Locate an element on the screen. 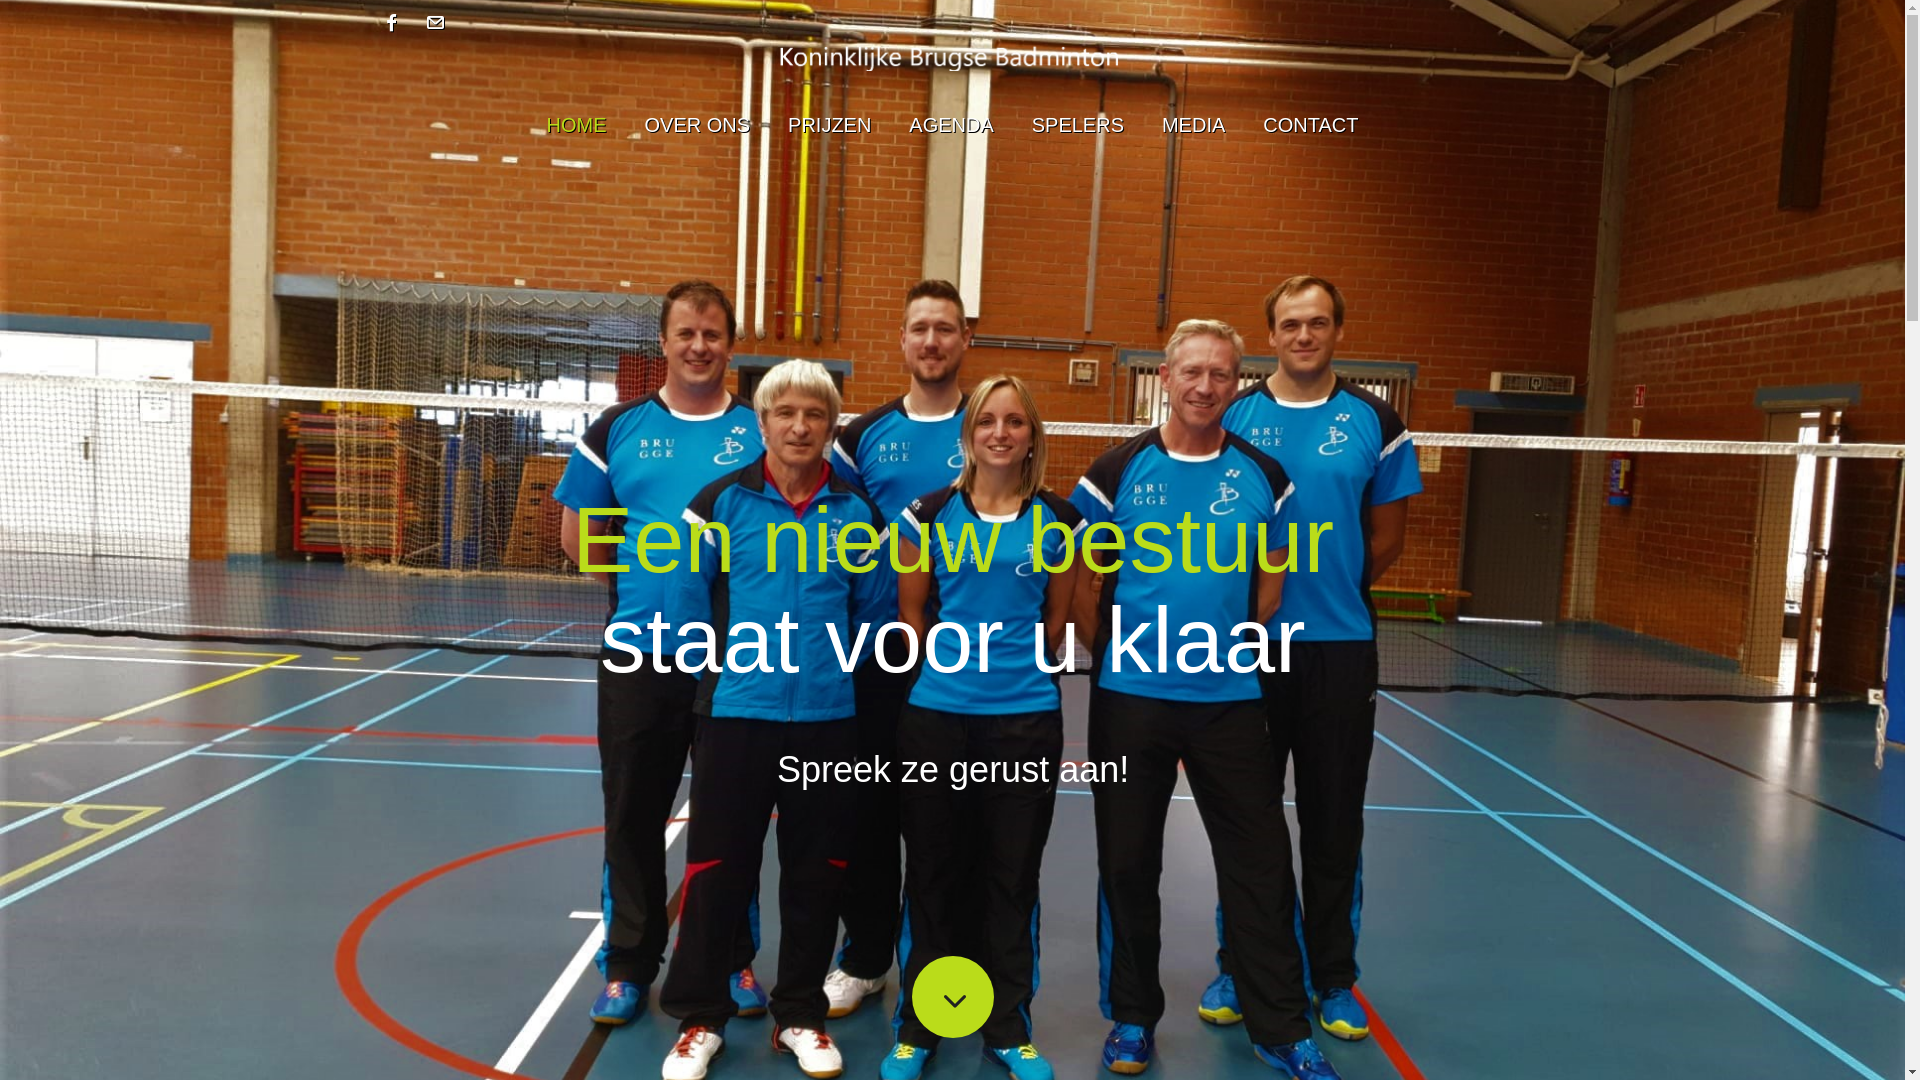 This screenshot has height=1080, width=1920. AGENDA is located at coordinates (951, 125).